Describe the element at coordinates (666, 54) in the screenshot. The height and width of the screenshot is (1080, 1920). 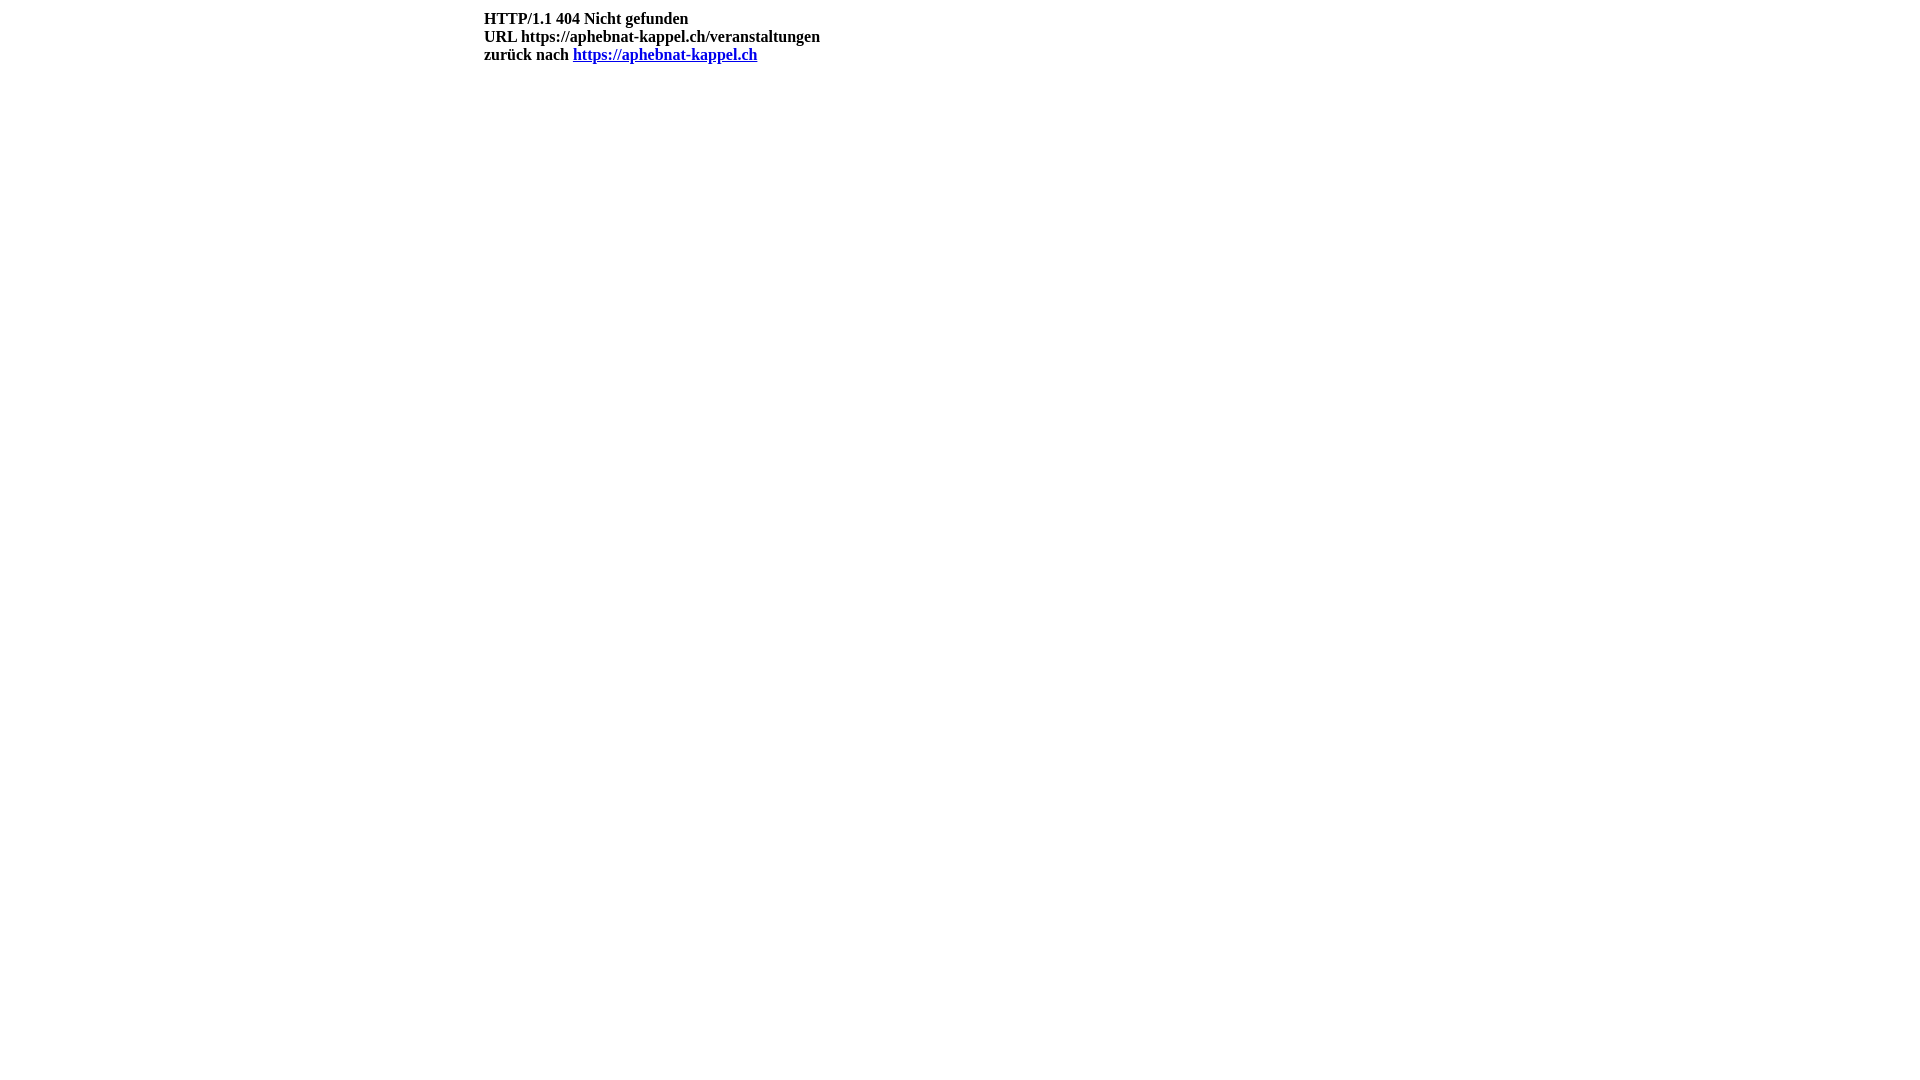
I see `https://aphebnat-kappel.ch` at that location.